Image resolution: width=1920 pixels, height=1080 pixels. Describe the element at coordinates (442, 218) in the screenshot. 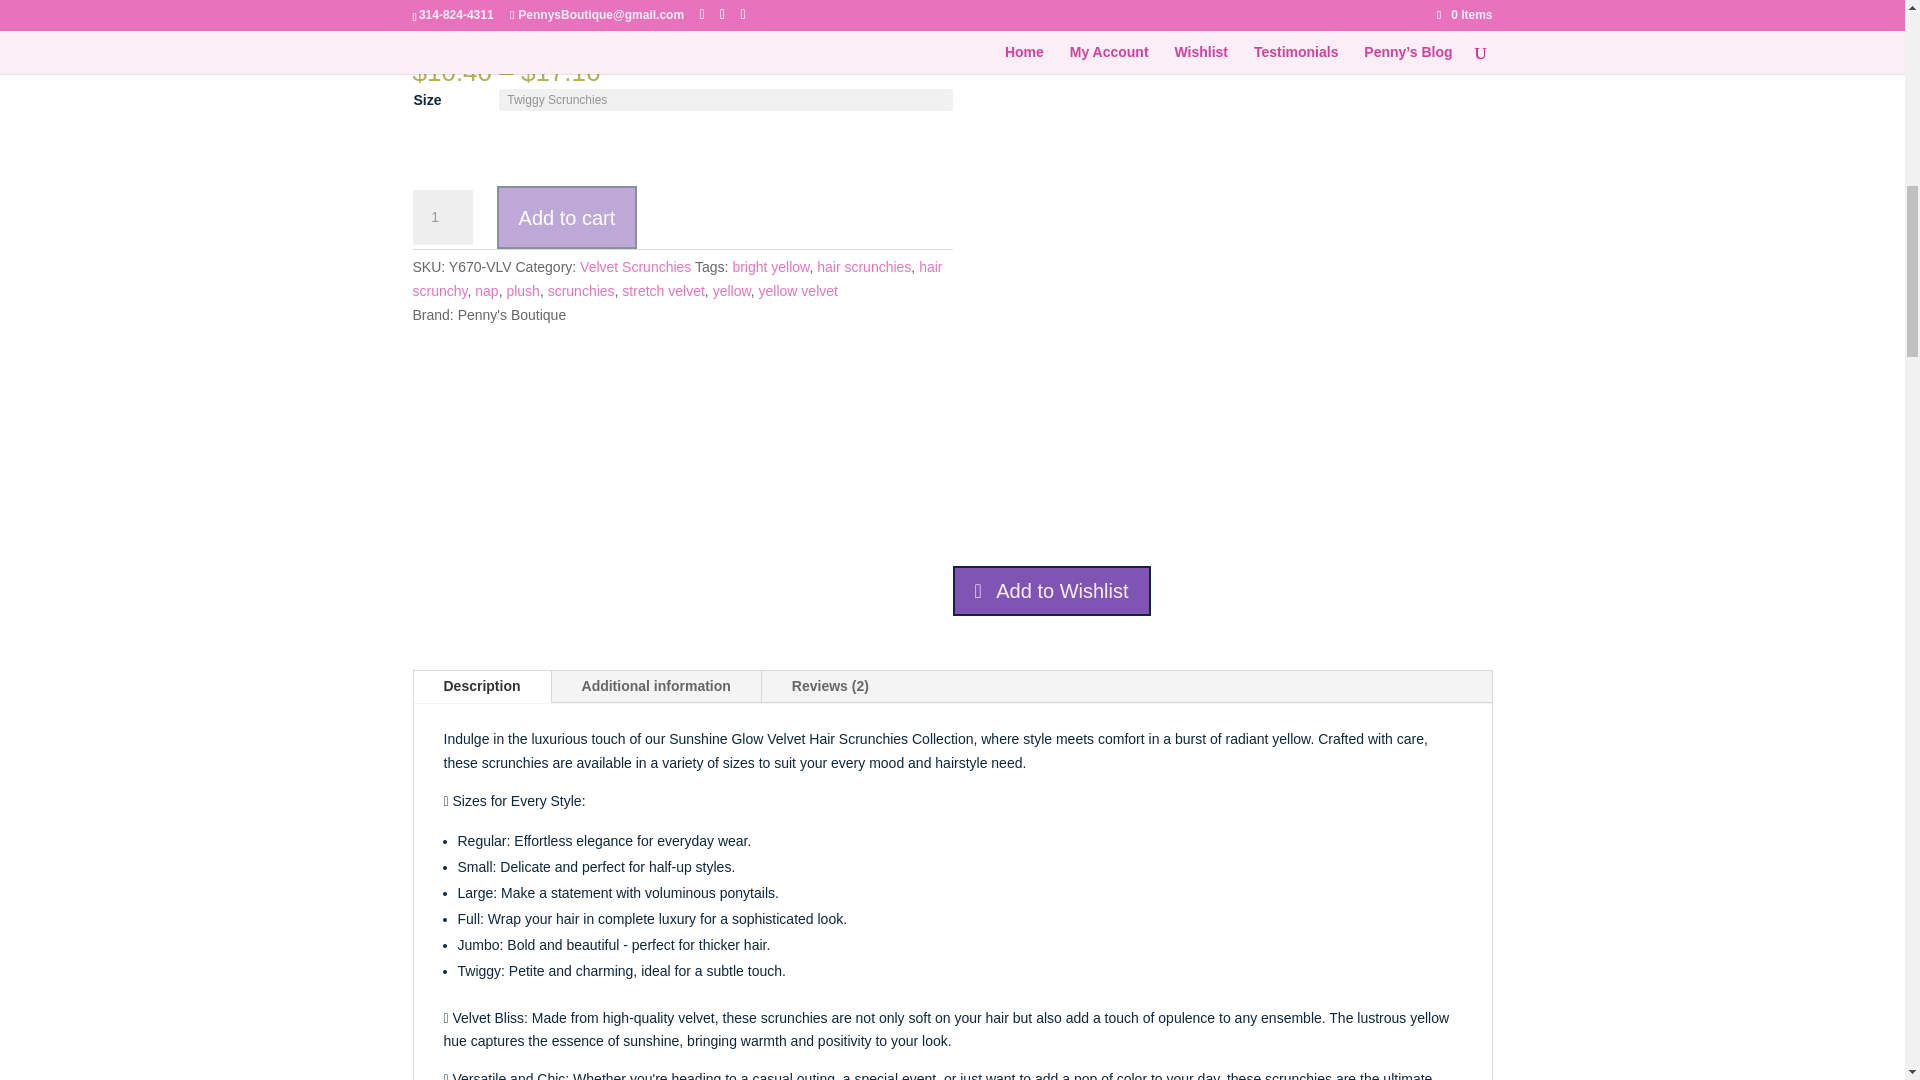

I see `1` at that location.